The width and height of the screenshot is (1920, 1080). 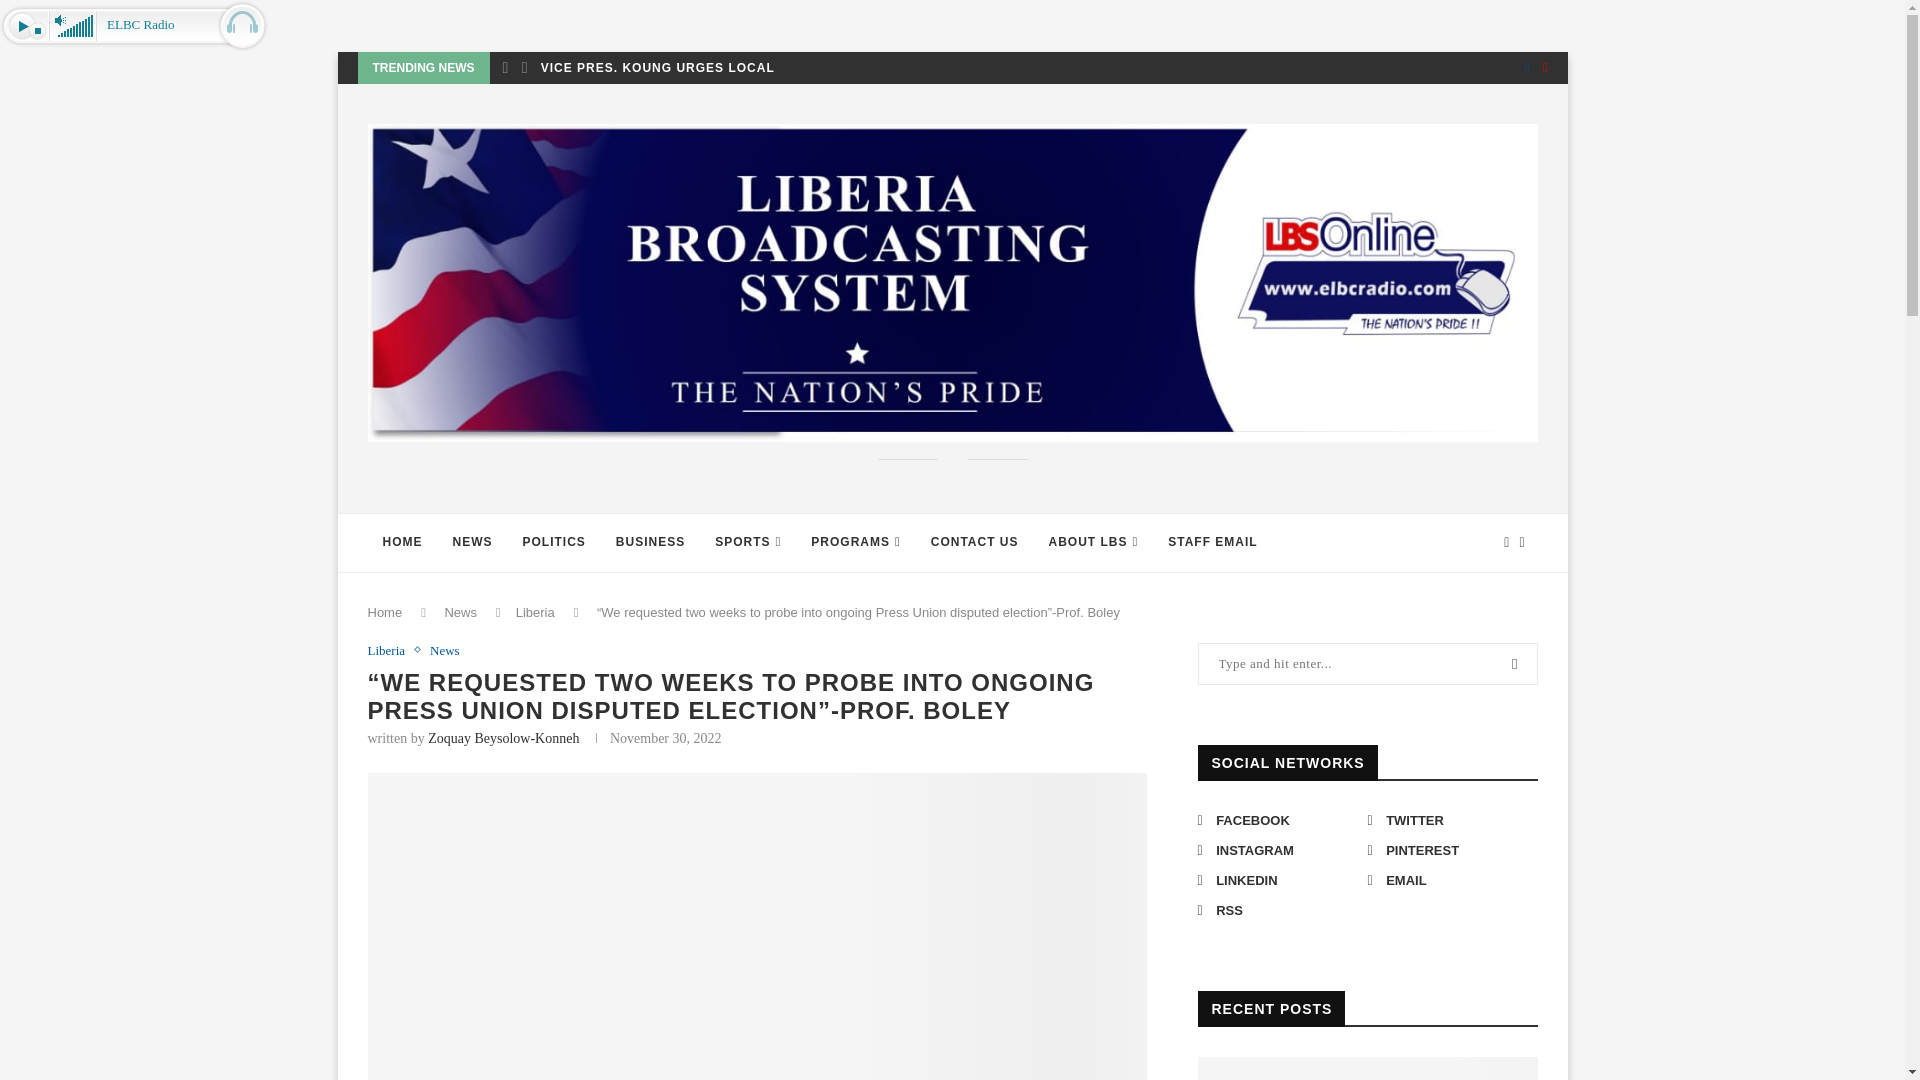 I want to click on NEWS, so click(x=472, y=543).